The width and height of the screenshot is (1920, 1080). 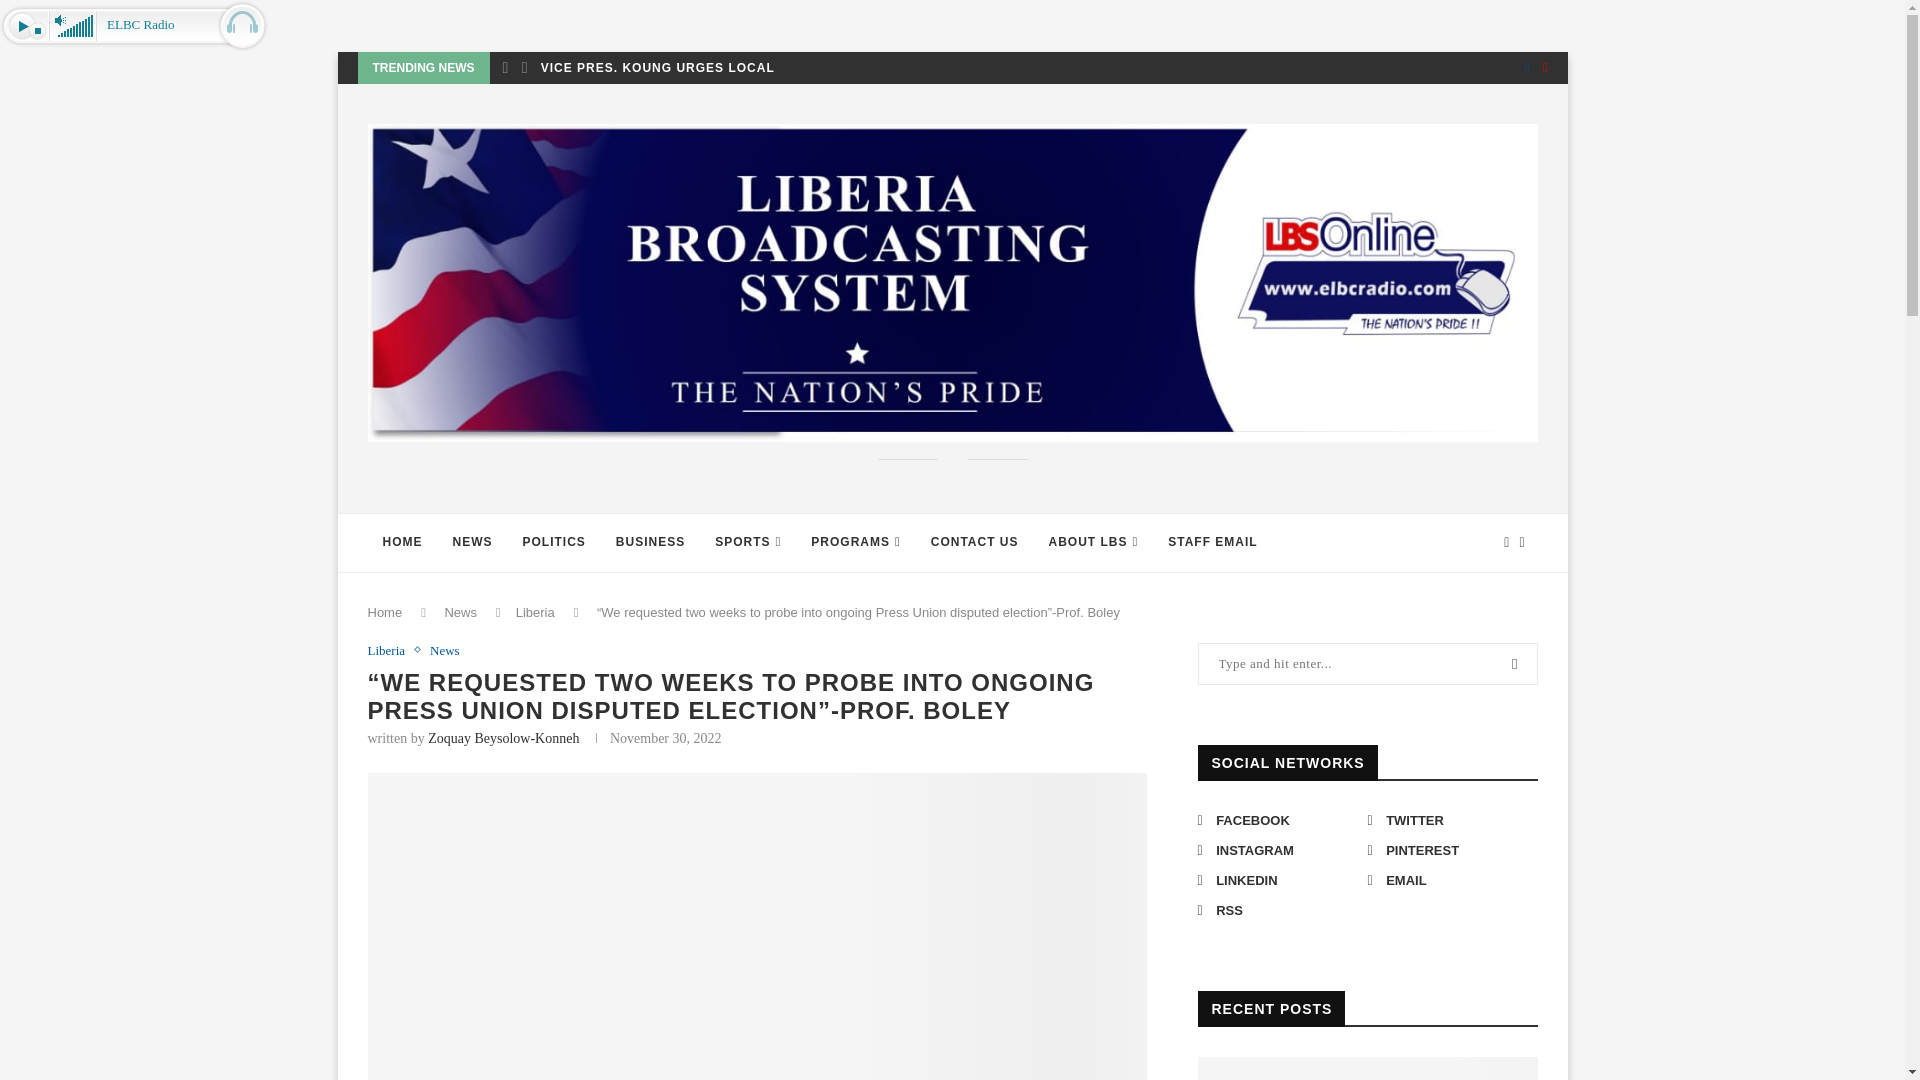 I want to click on NEWS, so click(x=472, y=543).